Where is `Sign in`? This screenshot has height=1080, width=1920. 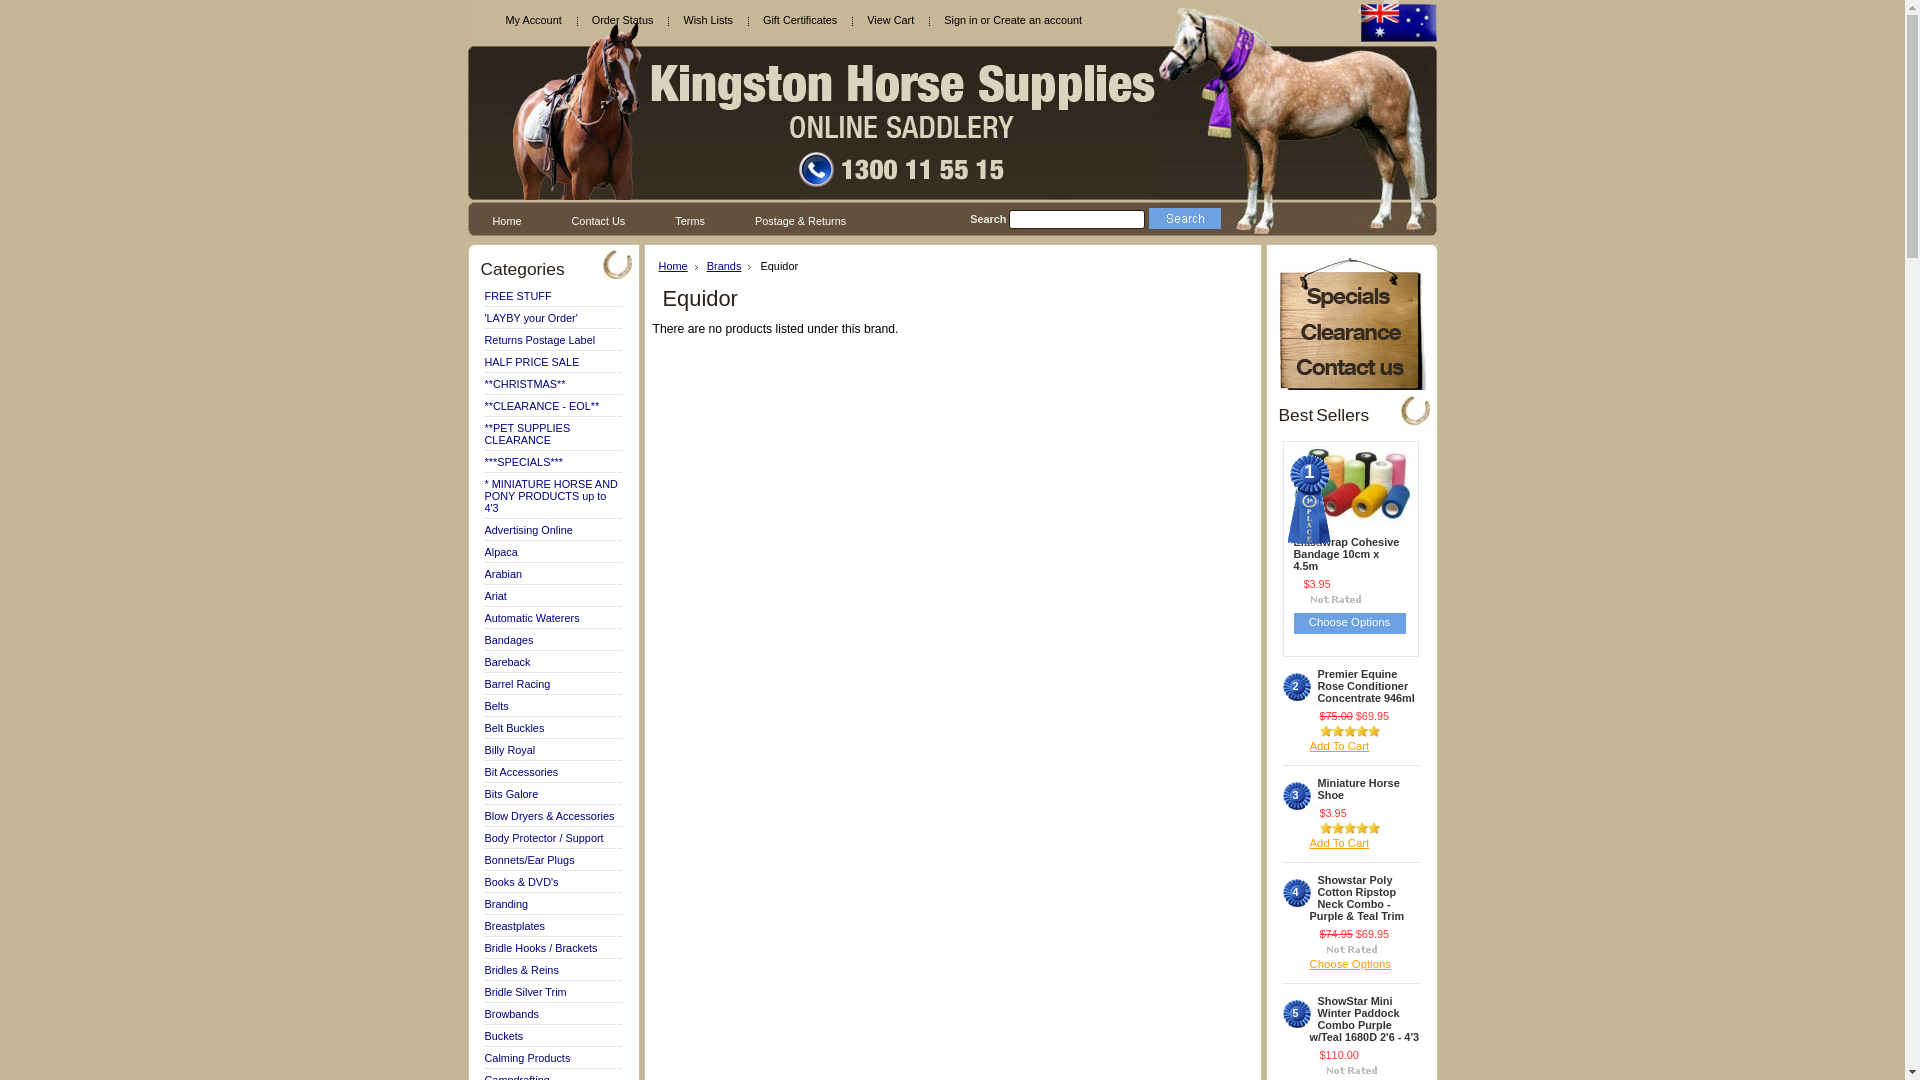
Sign in is located at coordinates (960, 20).